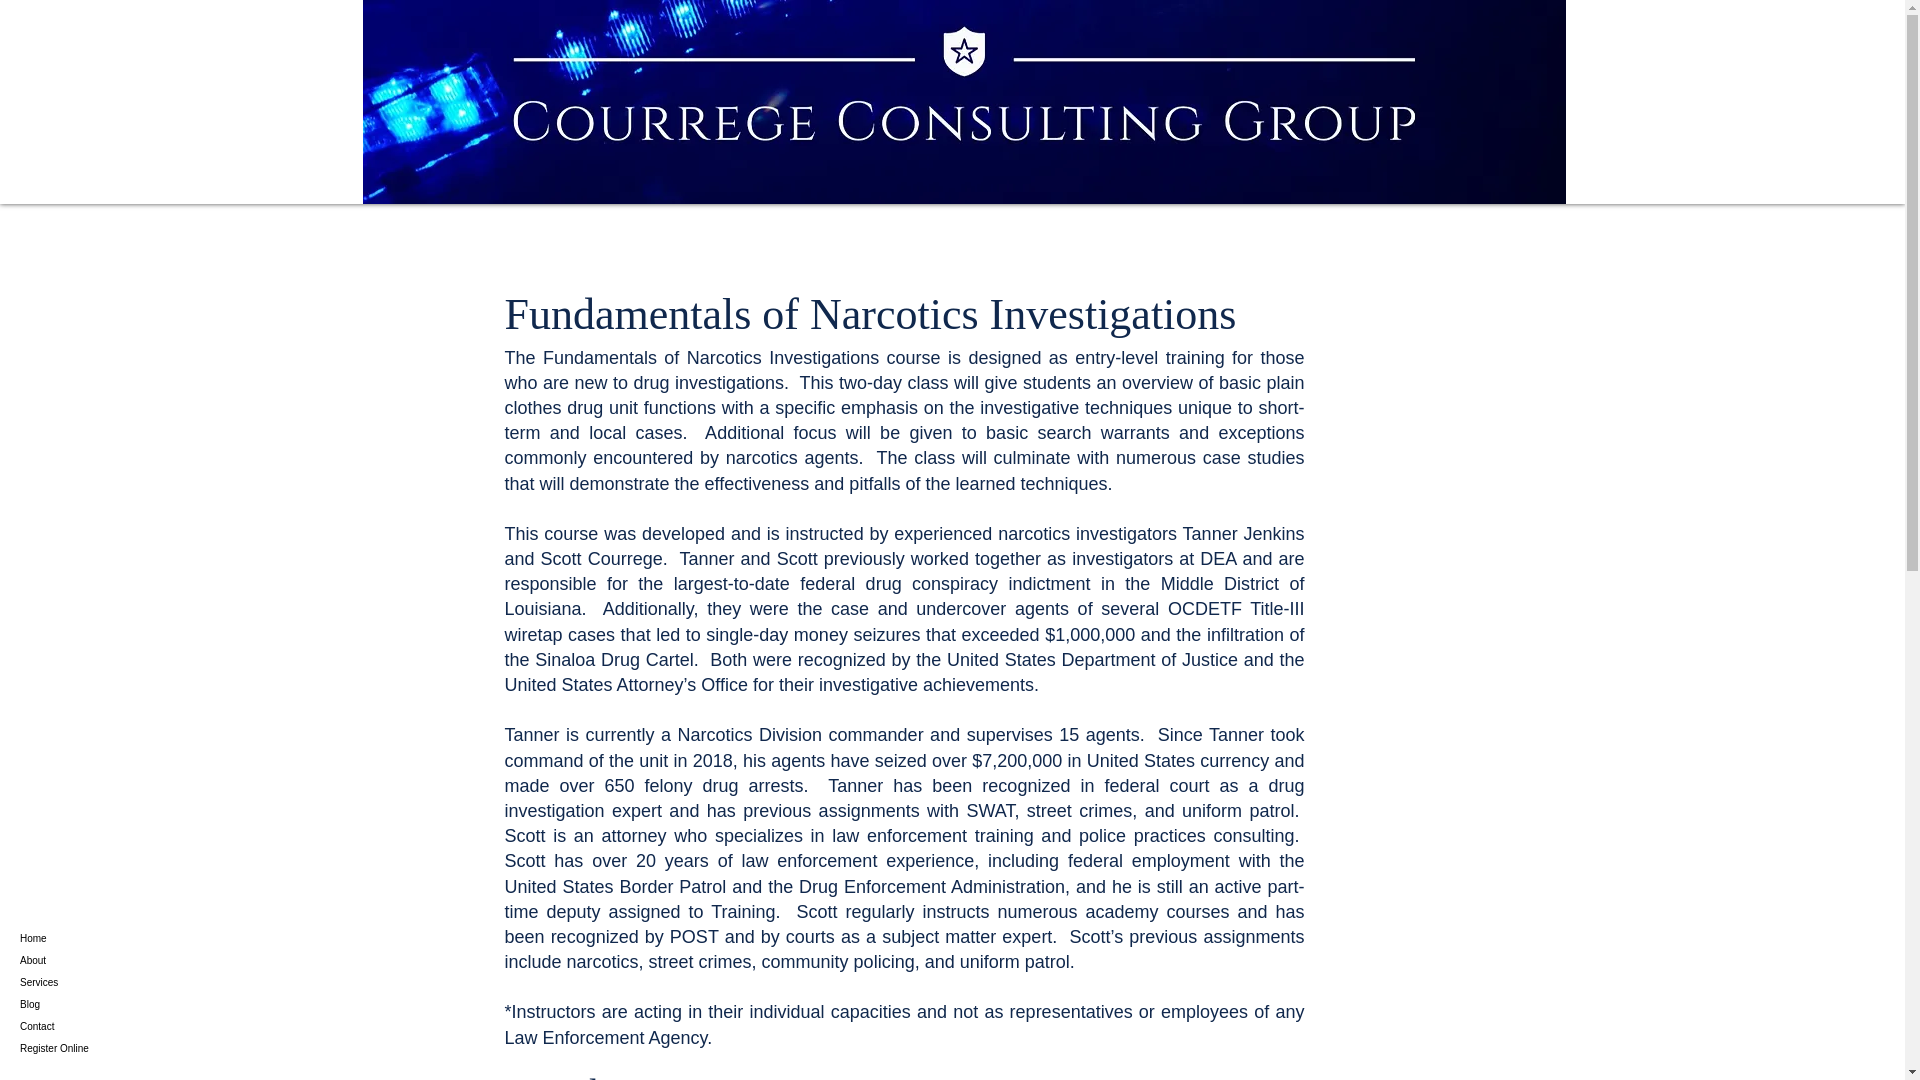 The image size is (1920, 1080). Describe the element at coordinates (90, 961) in the screenshot. I see `About` at that location.